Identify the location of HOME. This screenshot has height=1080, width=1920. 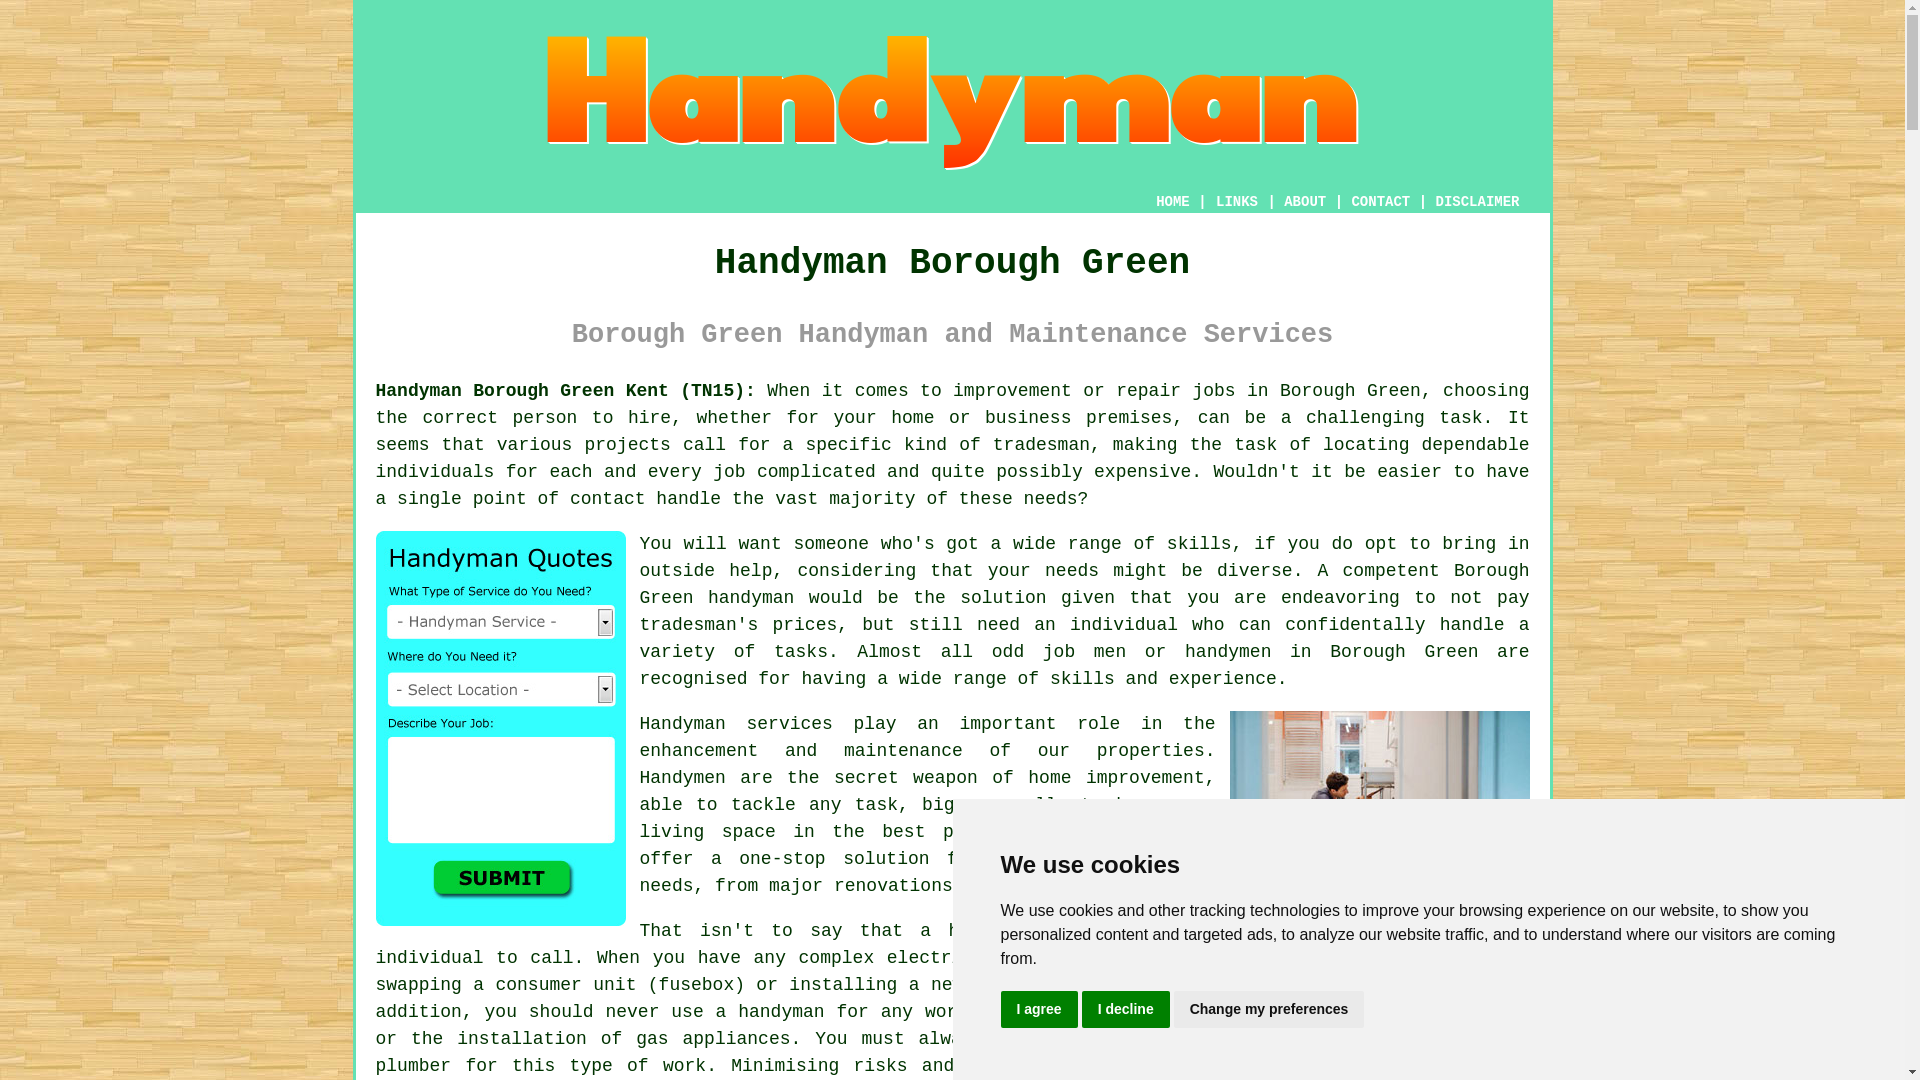
(1172, 202).